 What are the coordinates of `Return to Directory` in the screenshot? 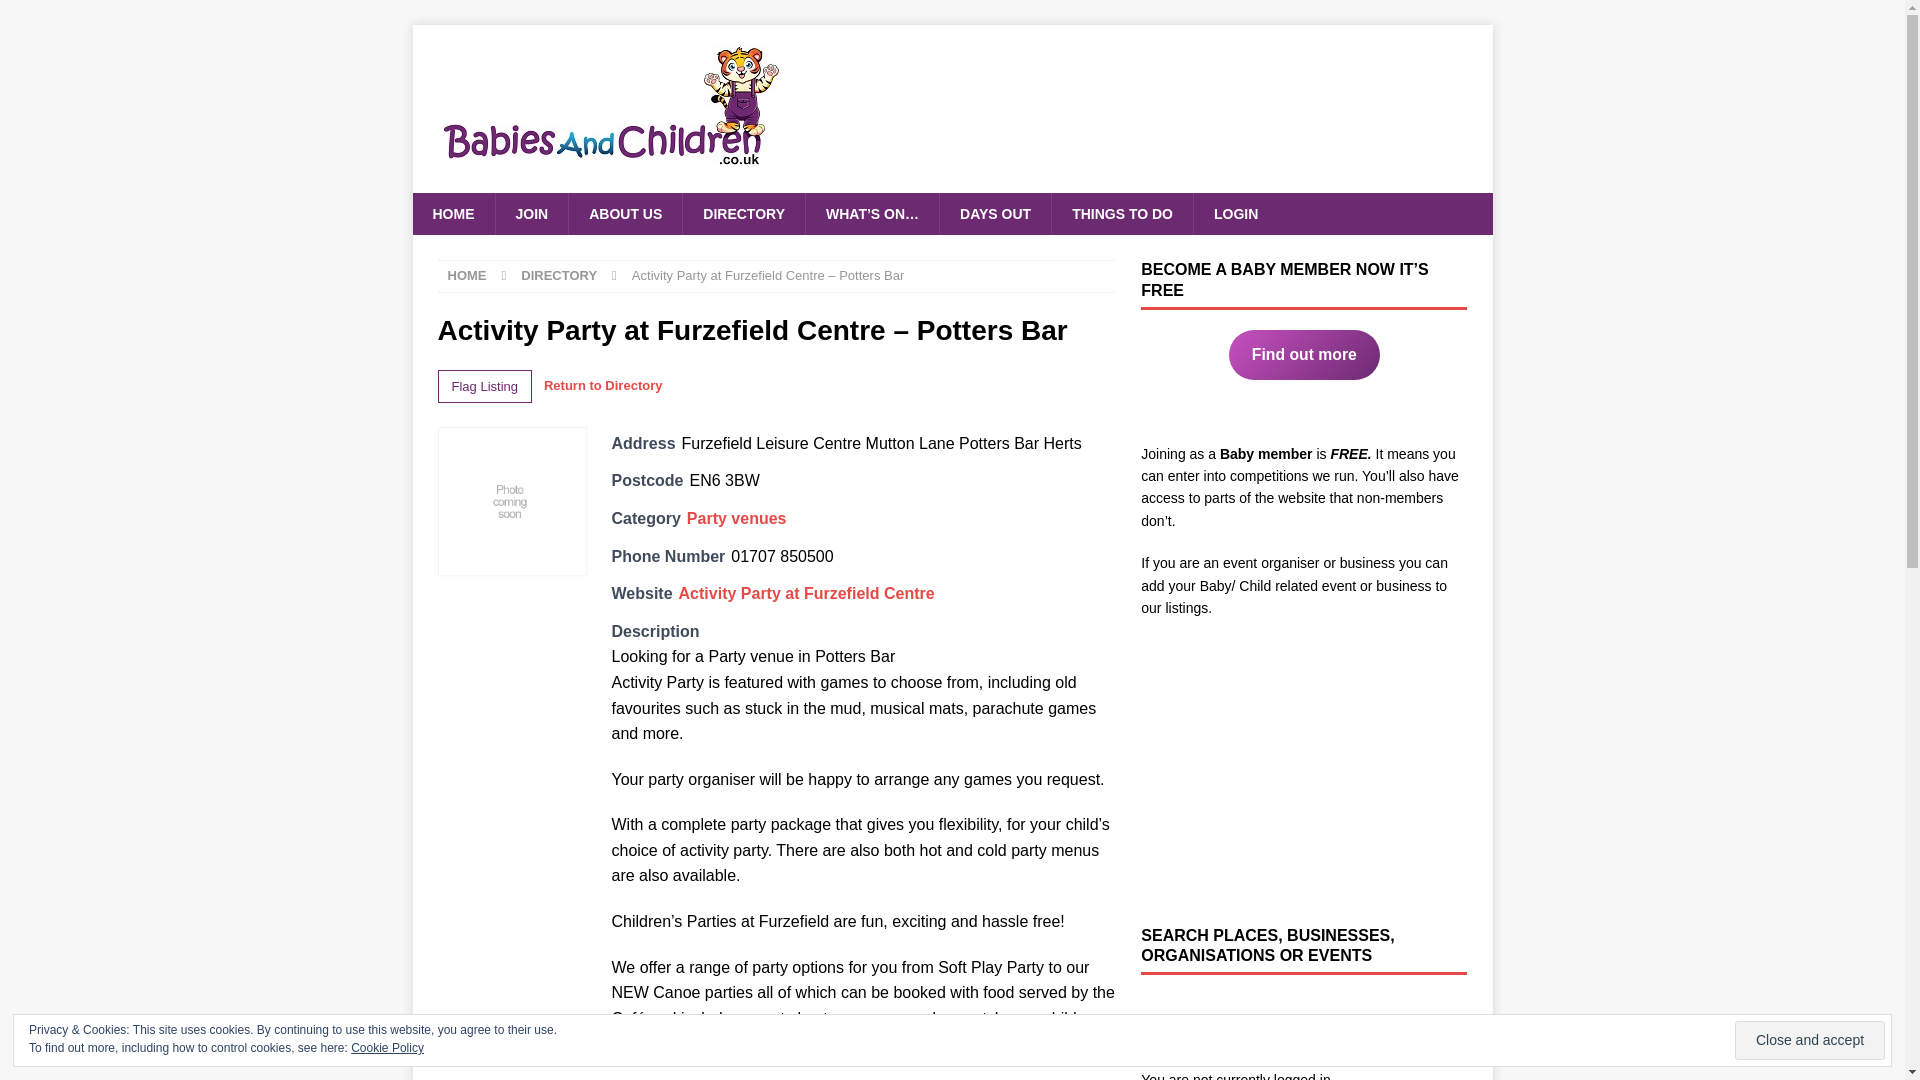 It's located at (602, 386).